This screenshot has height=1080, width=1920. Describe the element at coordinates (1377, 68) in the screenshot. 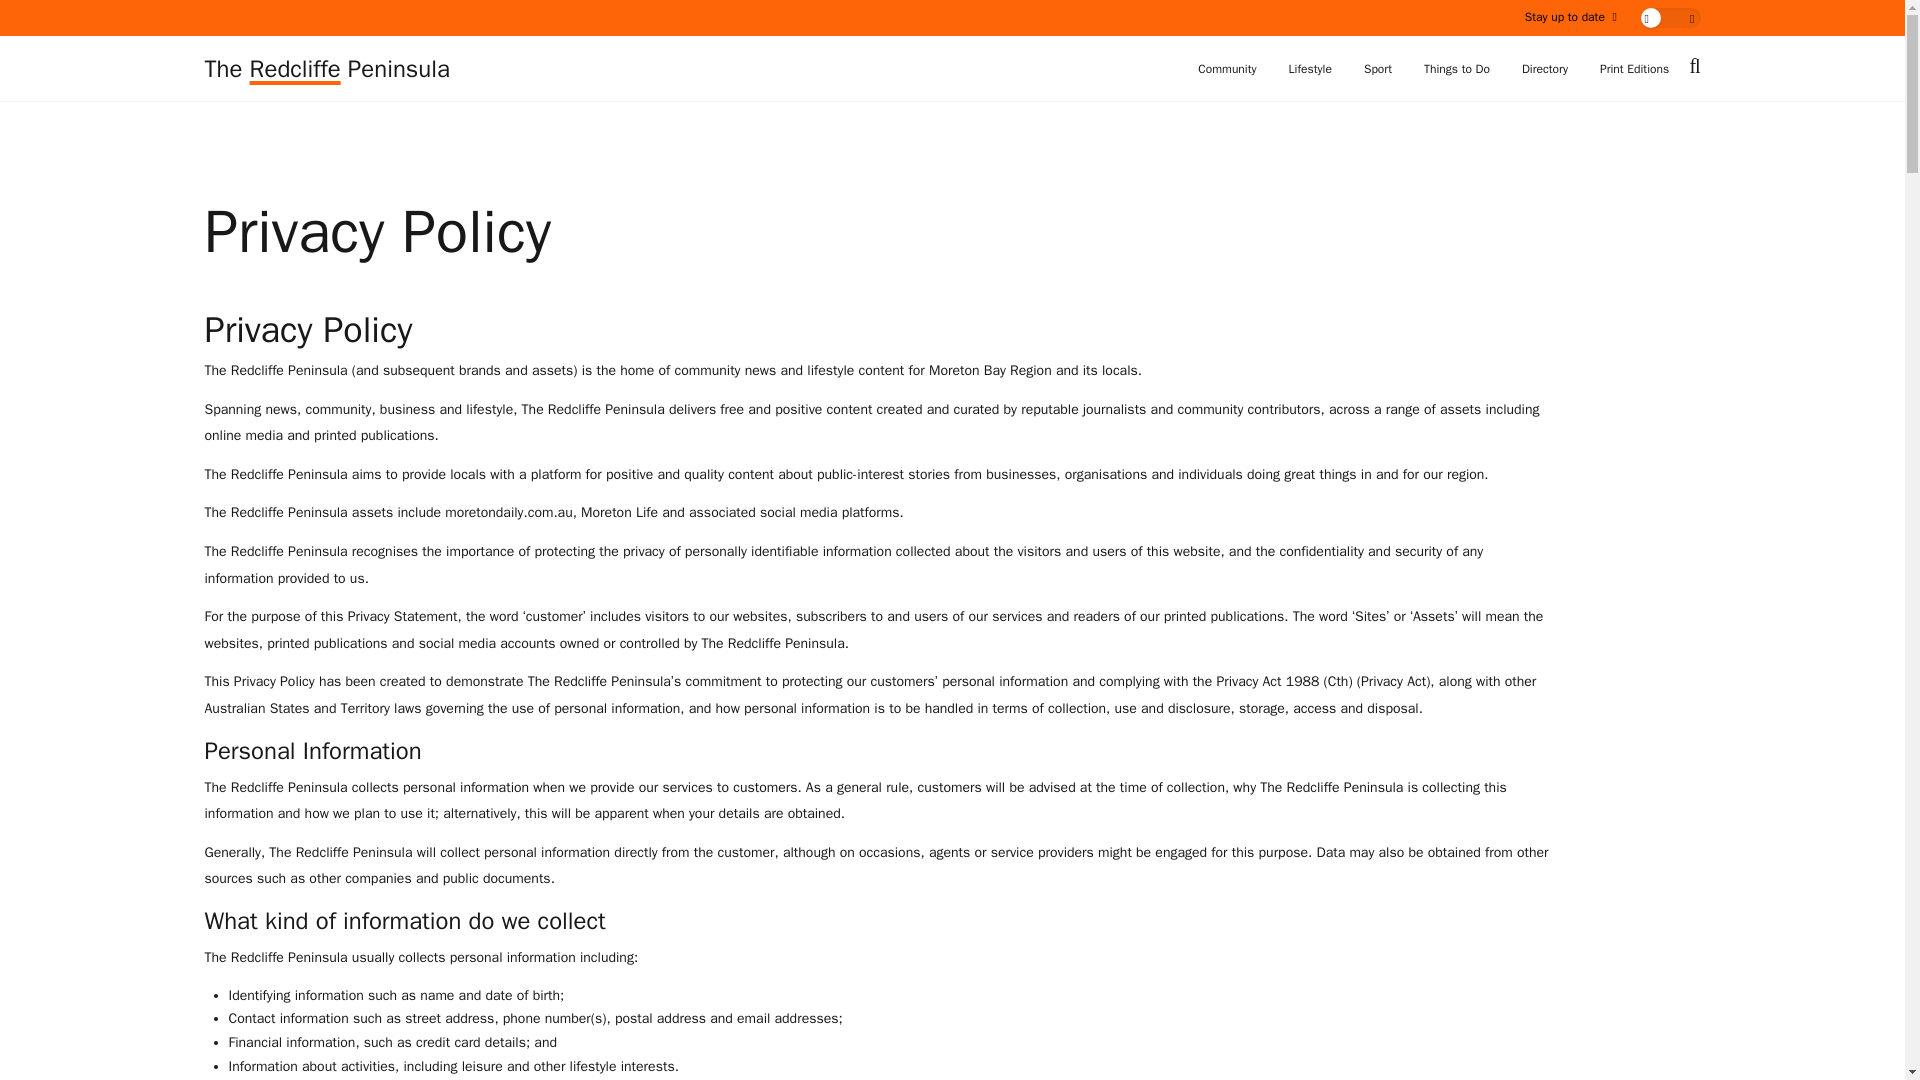

I see `Sport` at that location.